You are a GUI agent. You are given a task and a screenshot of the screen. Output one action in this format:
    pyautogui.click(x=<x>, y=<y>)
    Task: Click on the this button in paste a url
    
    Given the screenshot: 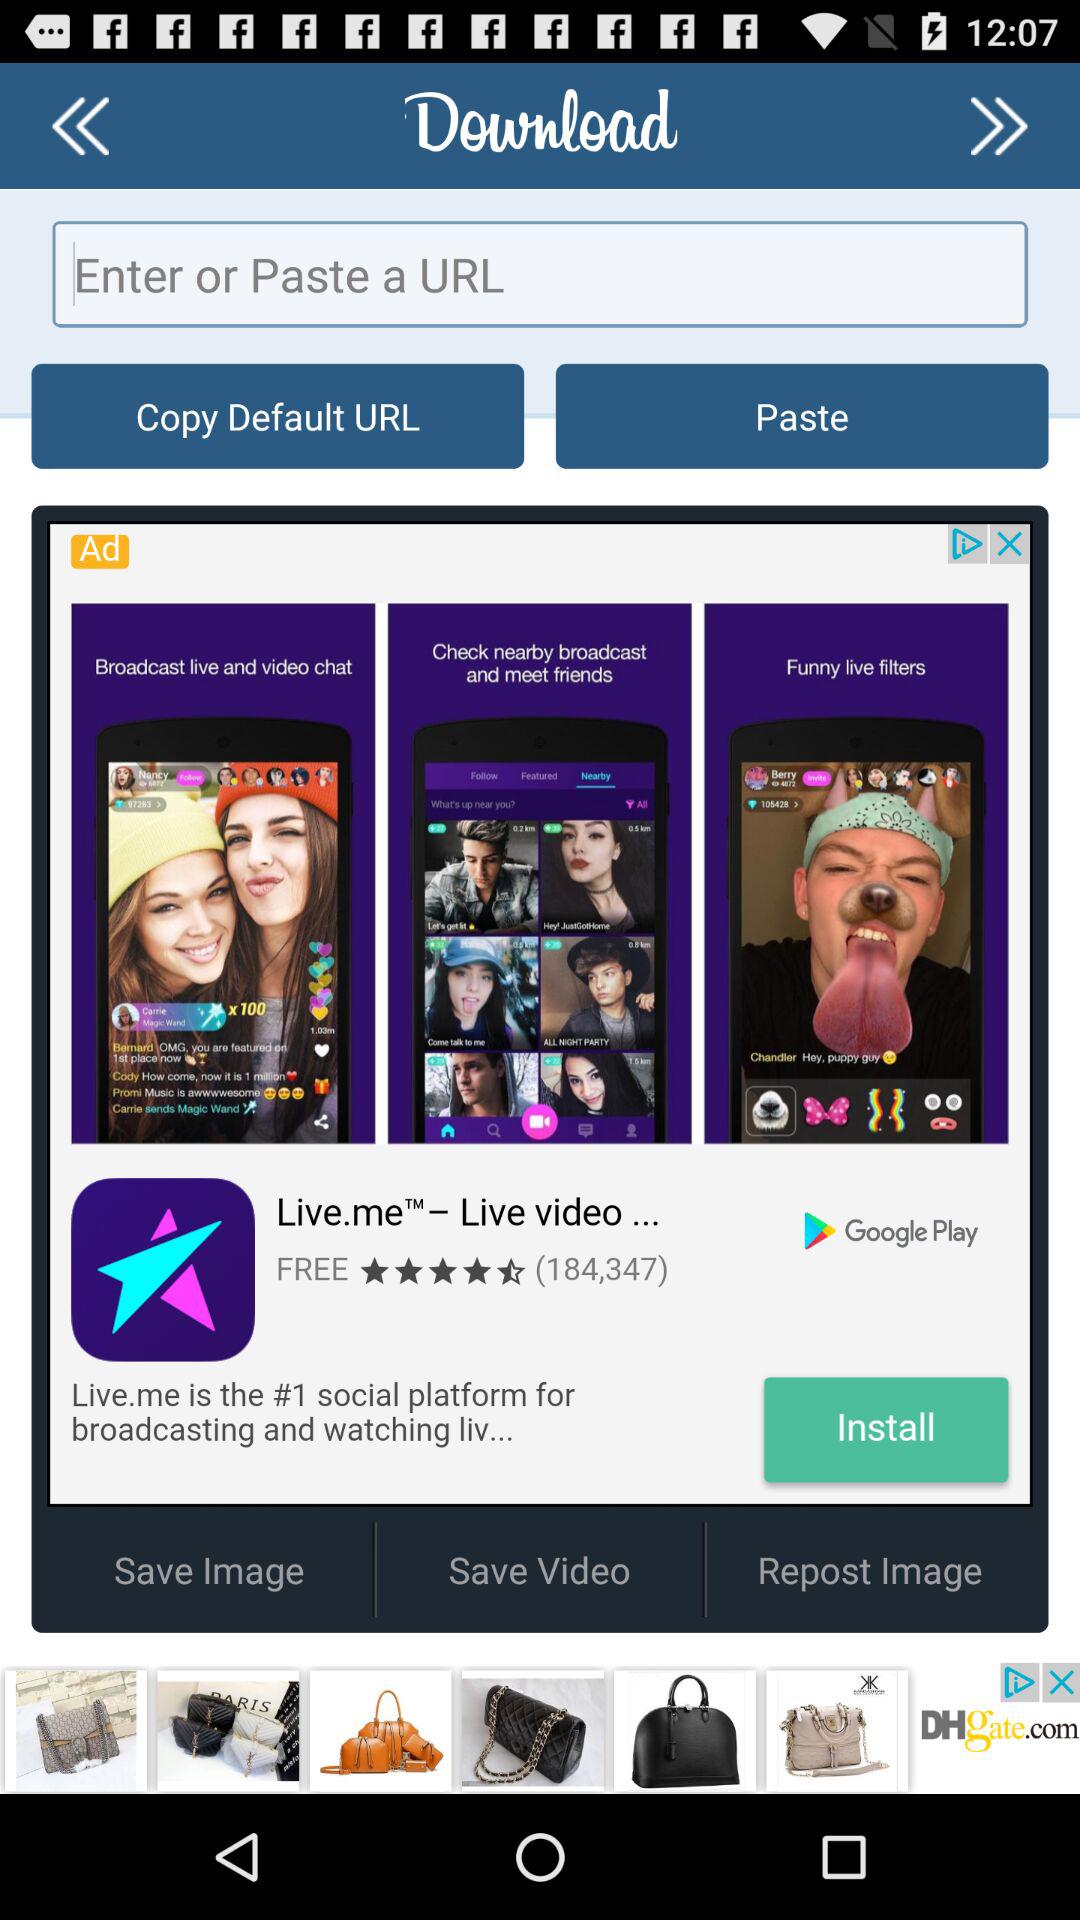 What is the action you would take?
    pyautogui.click(x=540, y=274)
    